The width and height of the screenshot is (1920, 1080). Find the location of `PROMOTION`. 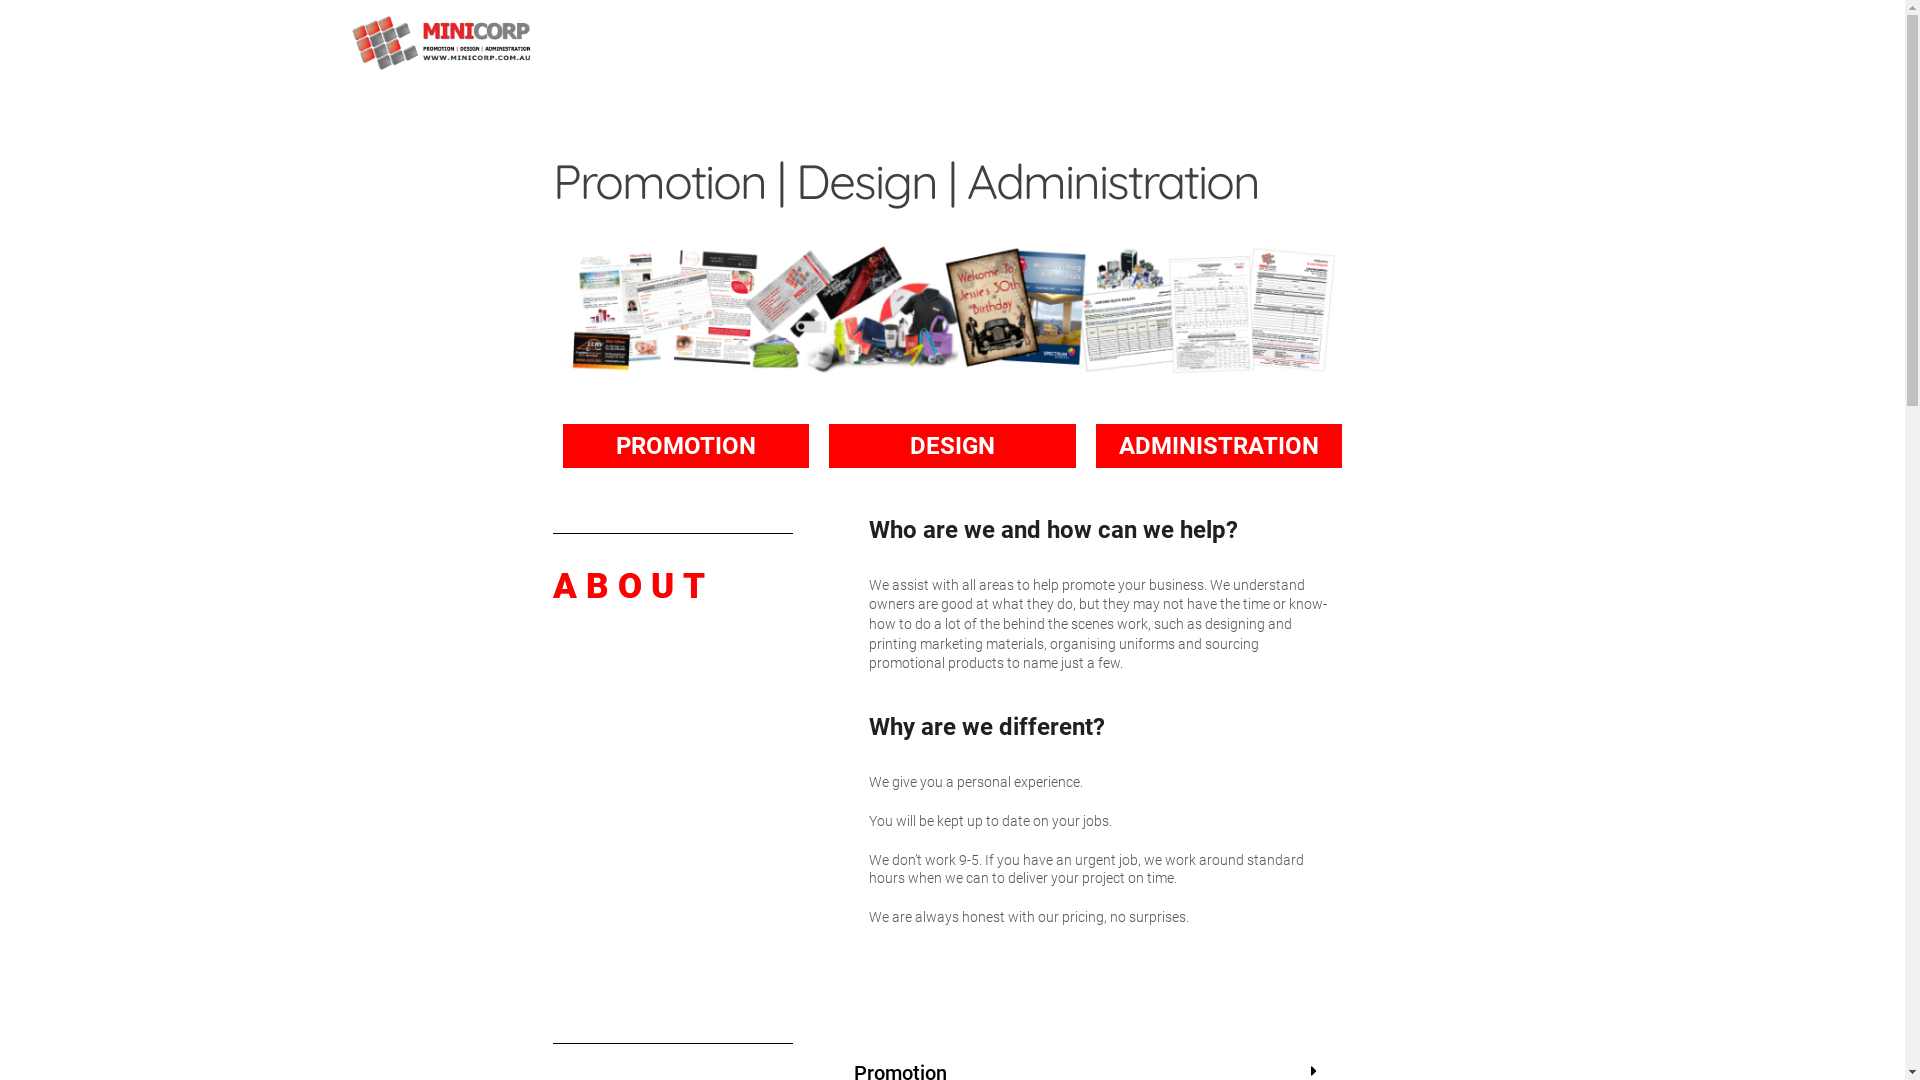

PROMOTION is located at coordinates (686, 446).